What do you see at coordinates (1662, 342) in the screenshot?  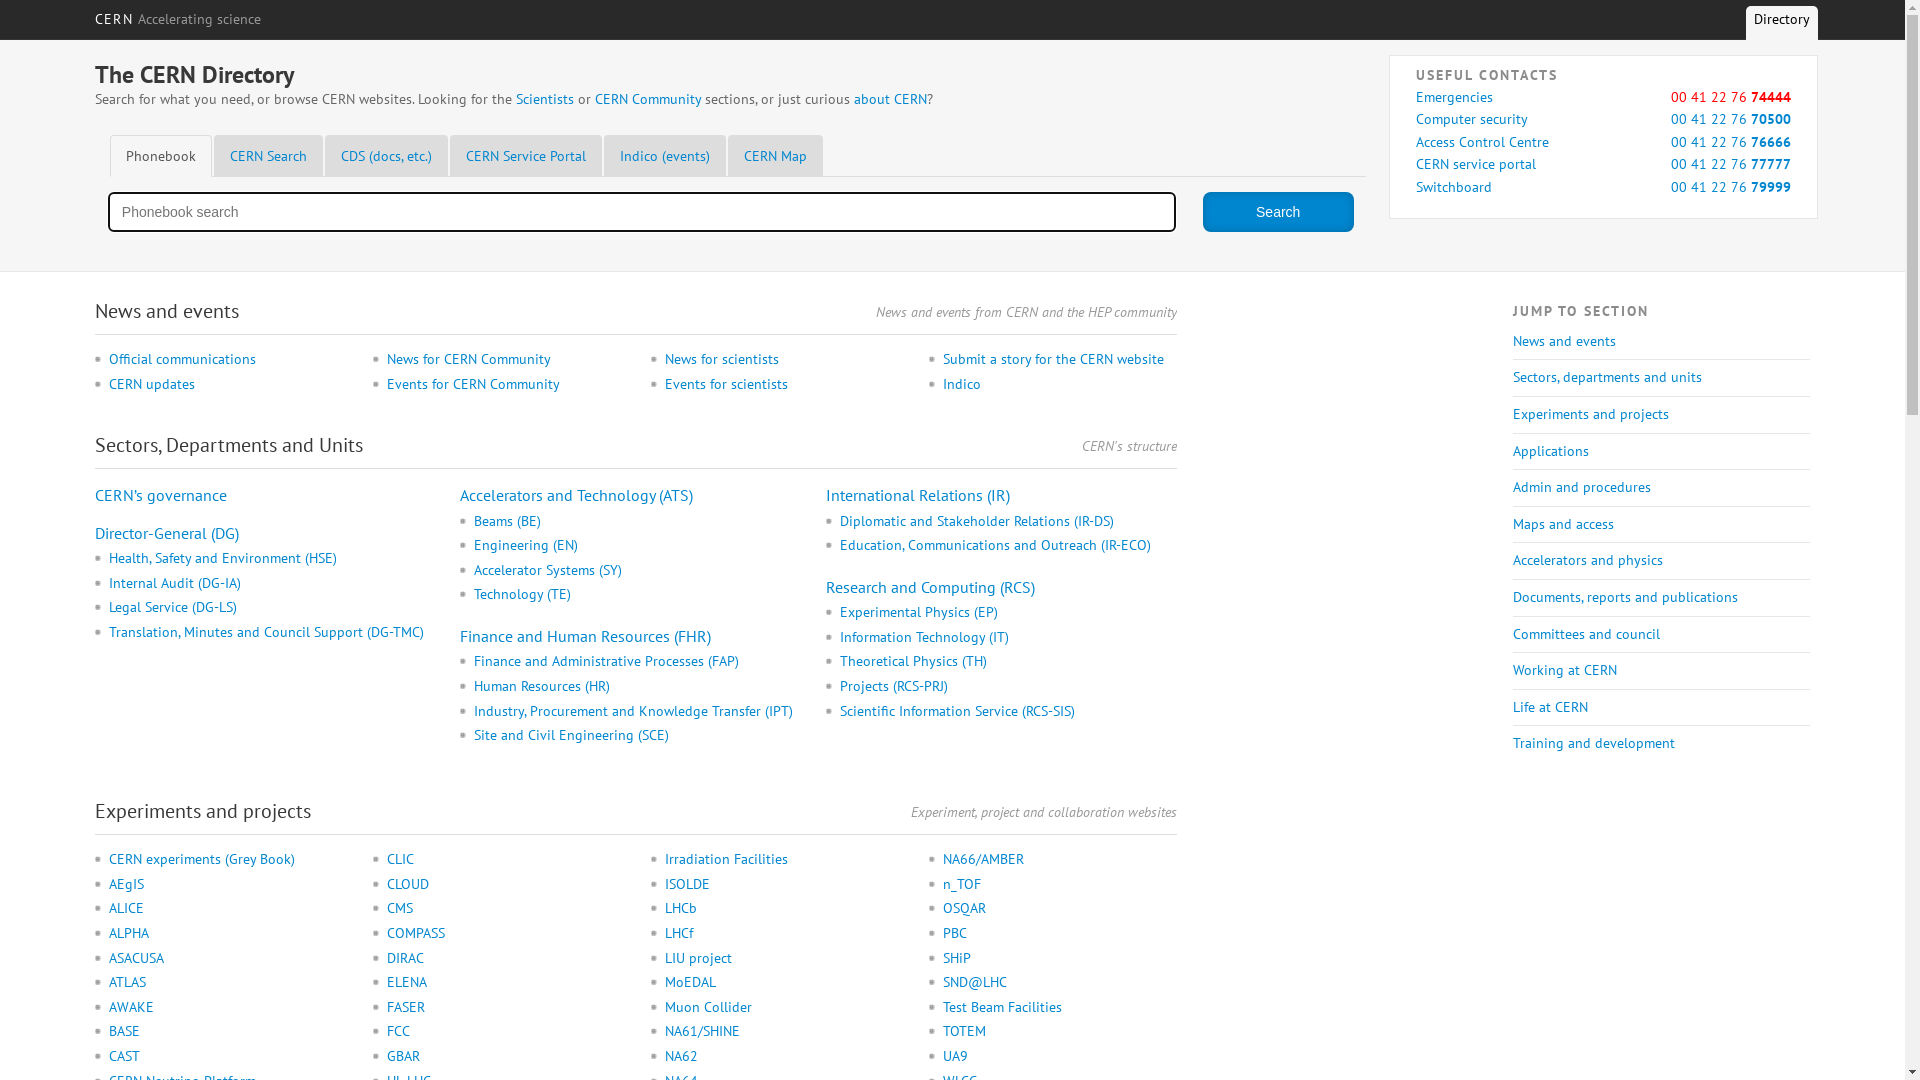 I see `News and events` at bounding box center [1662, 342].